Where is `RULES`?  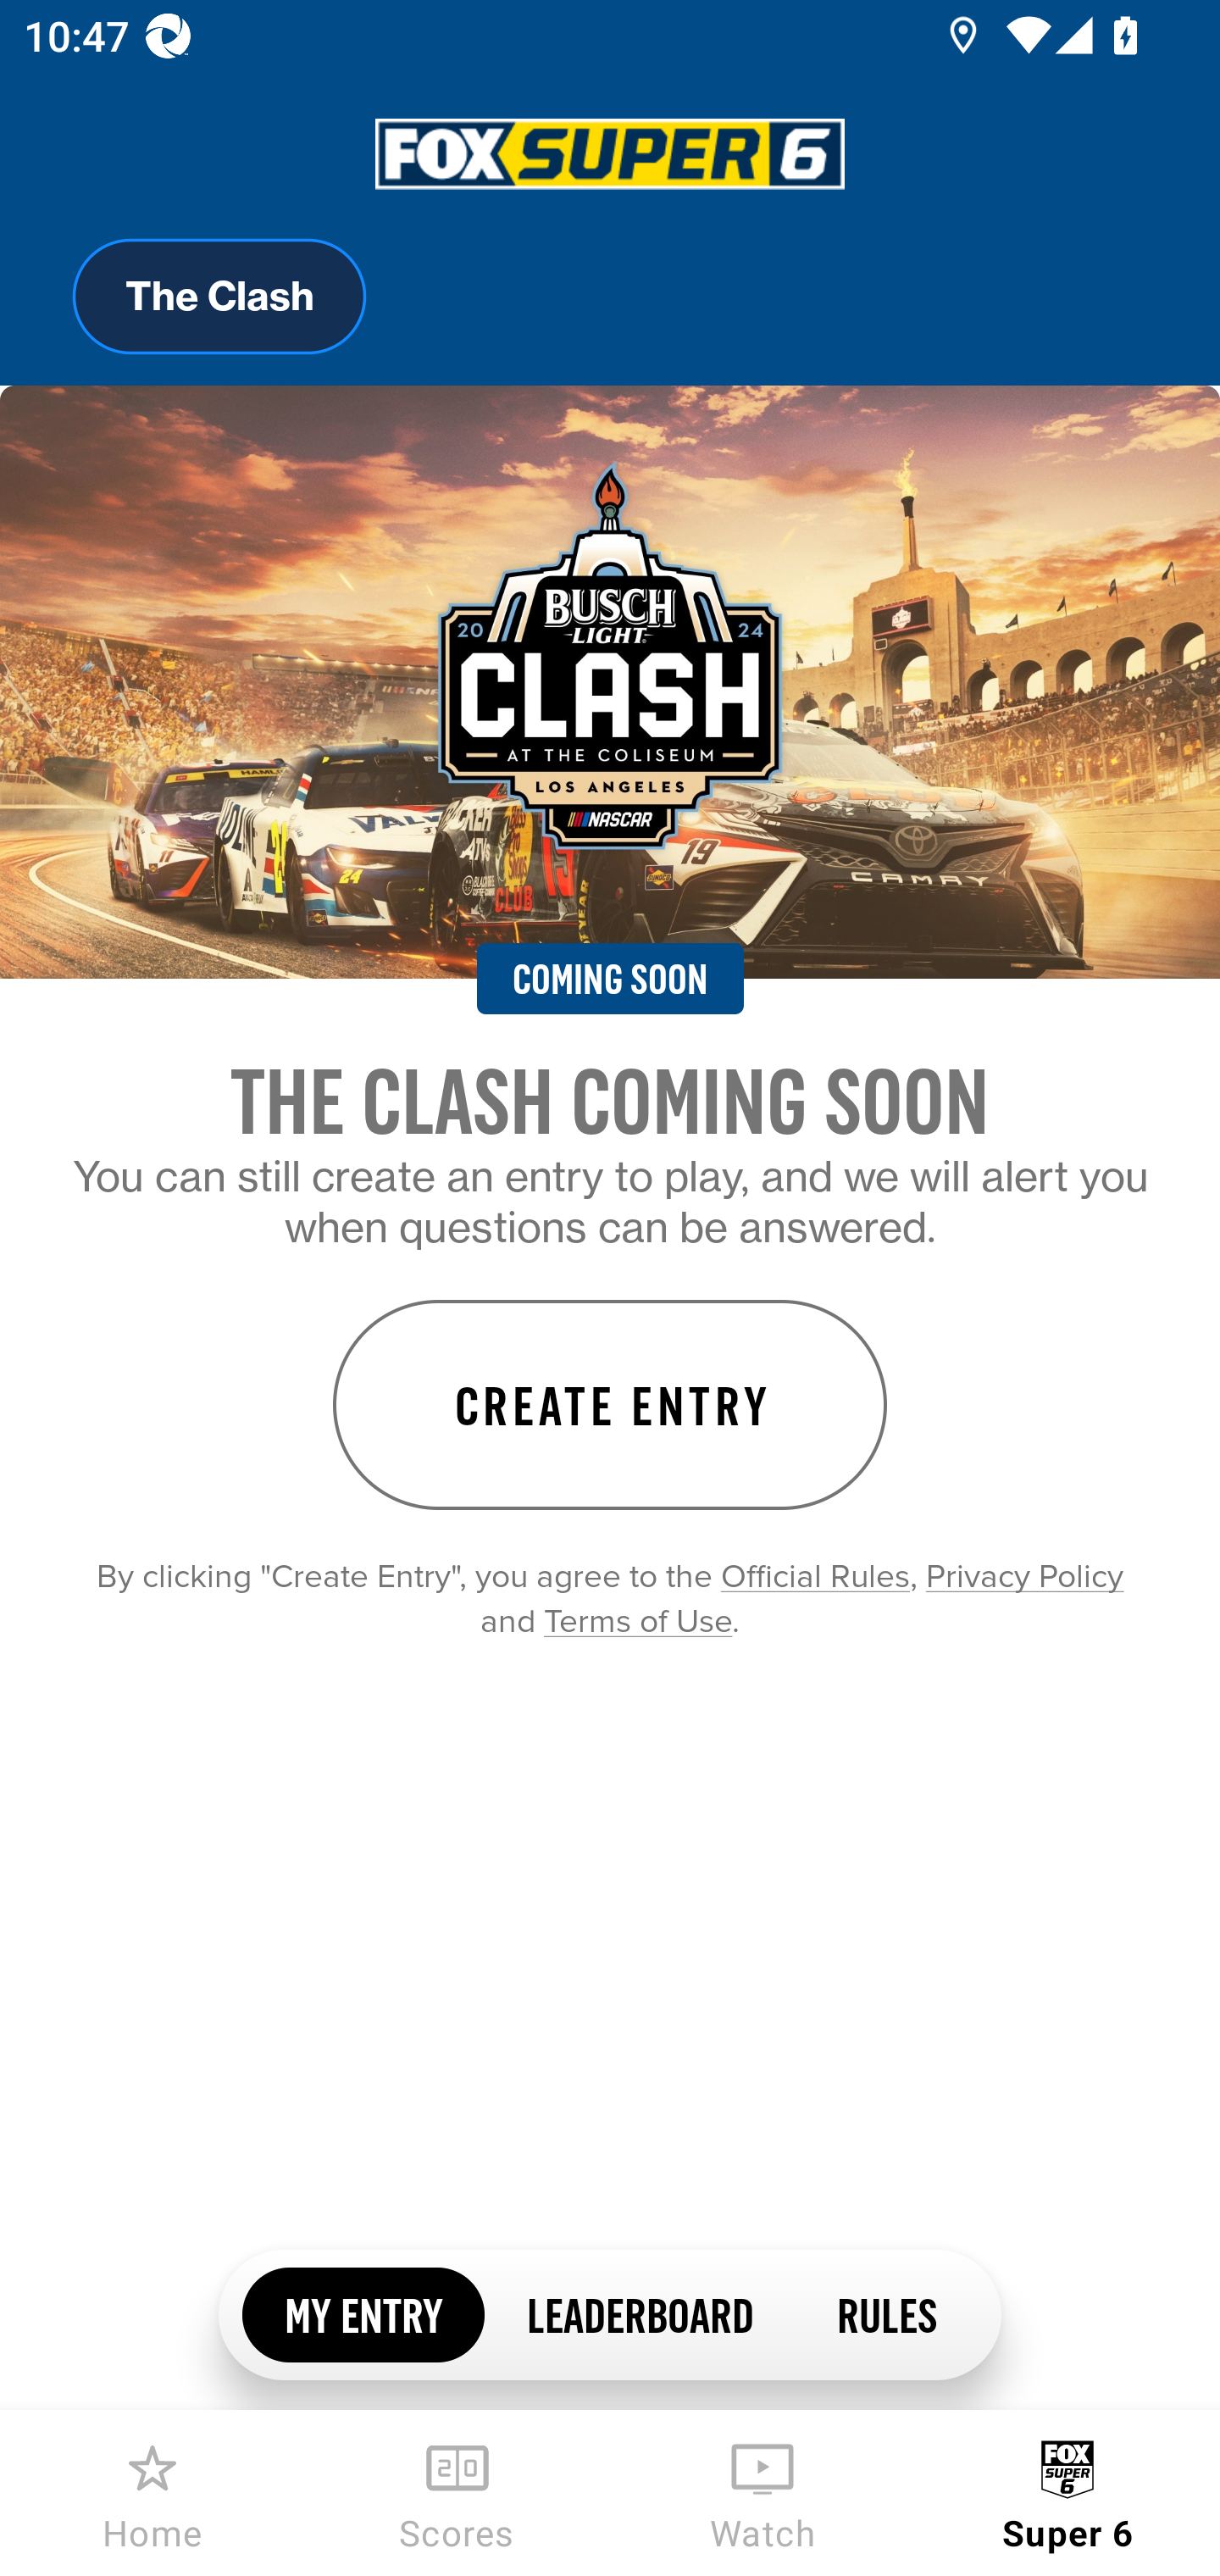
RULES is located at coordinates (885, 2313).